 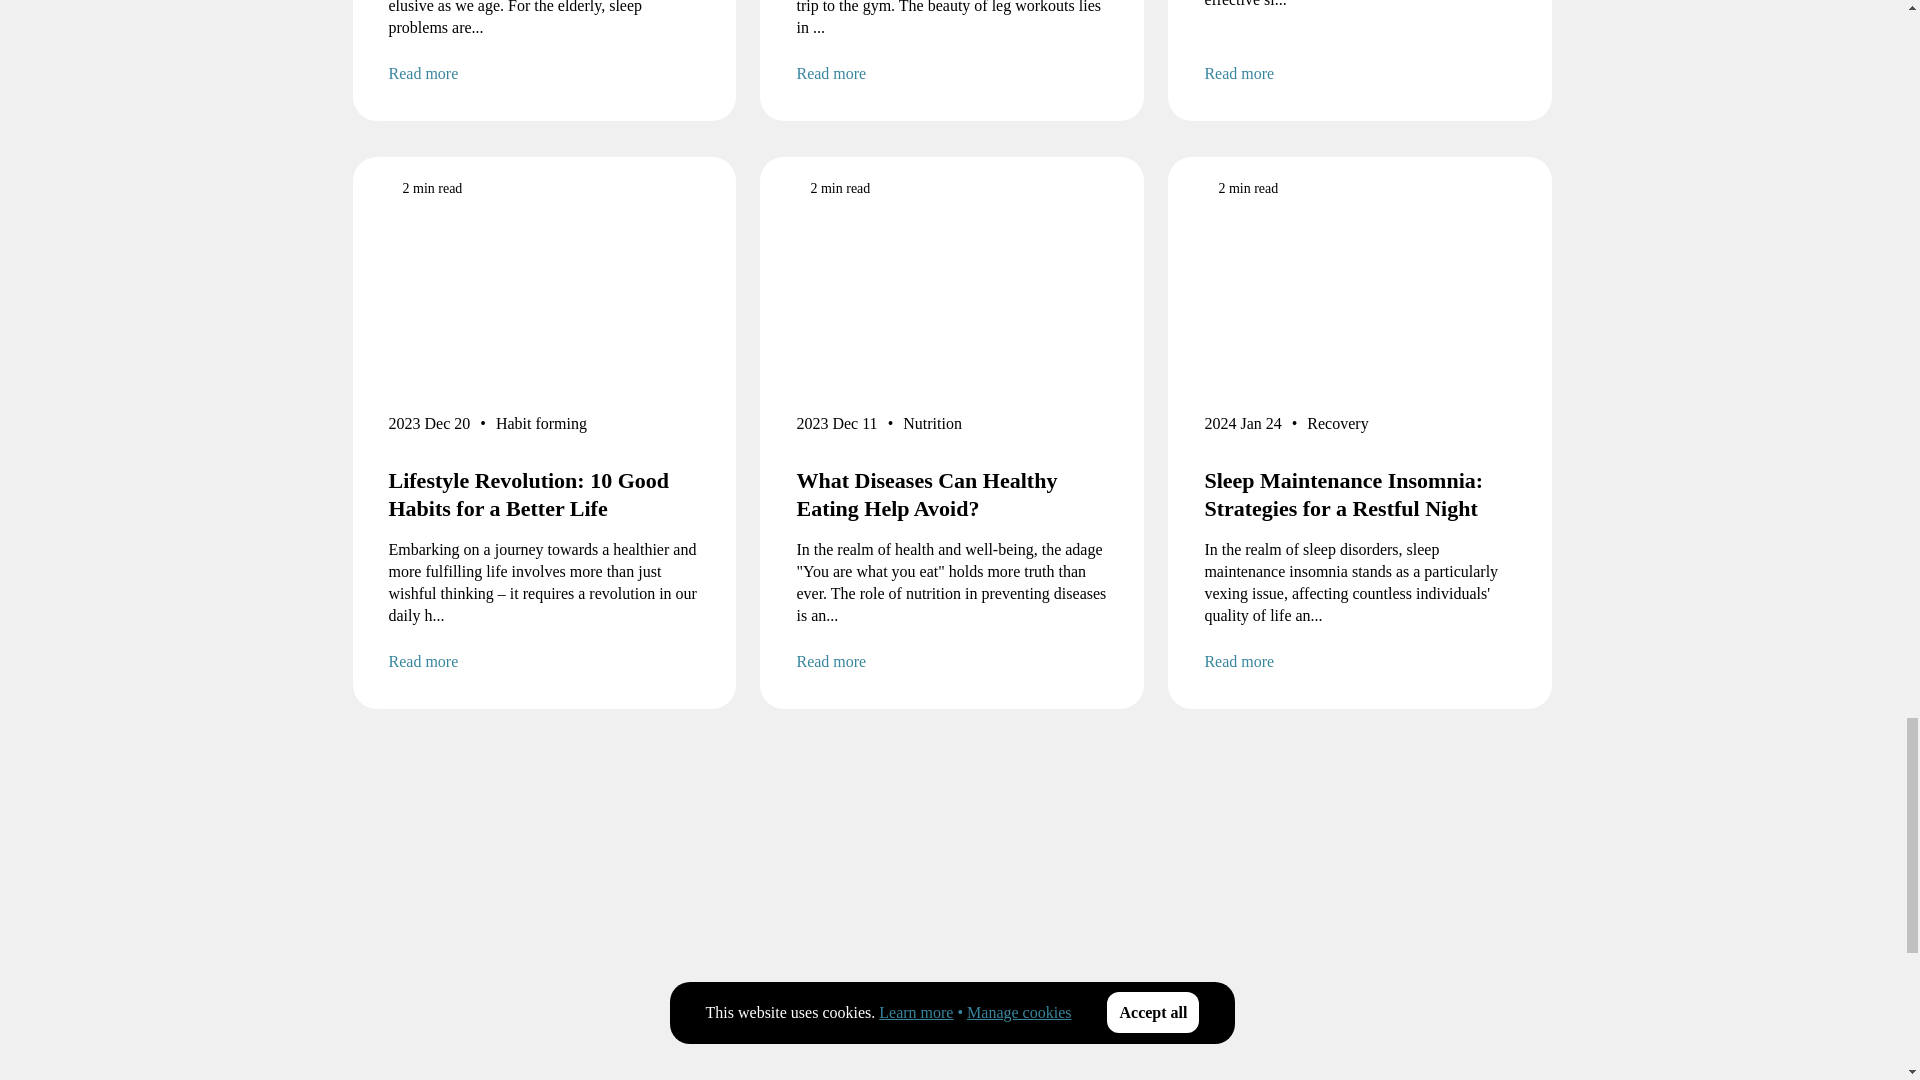 I want to click on Read more, so click(x=952, y=74).